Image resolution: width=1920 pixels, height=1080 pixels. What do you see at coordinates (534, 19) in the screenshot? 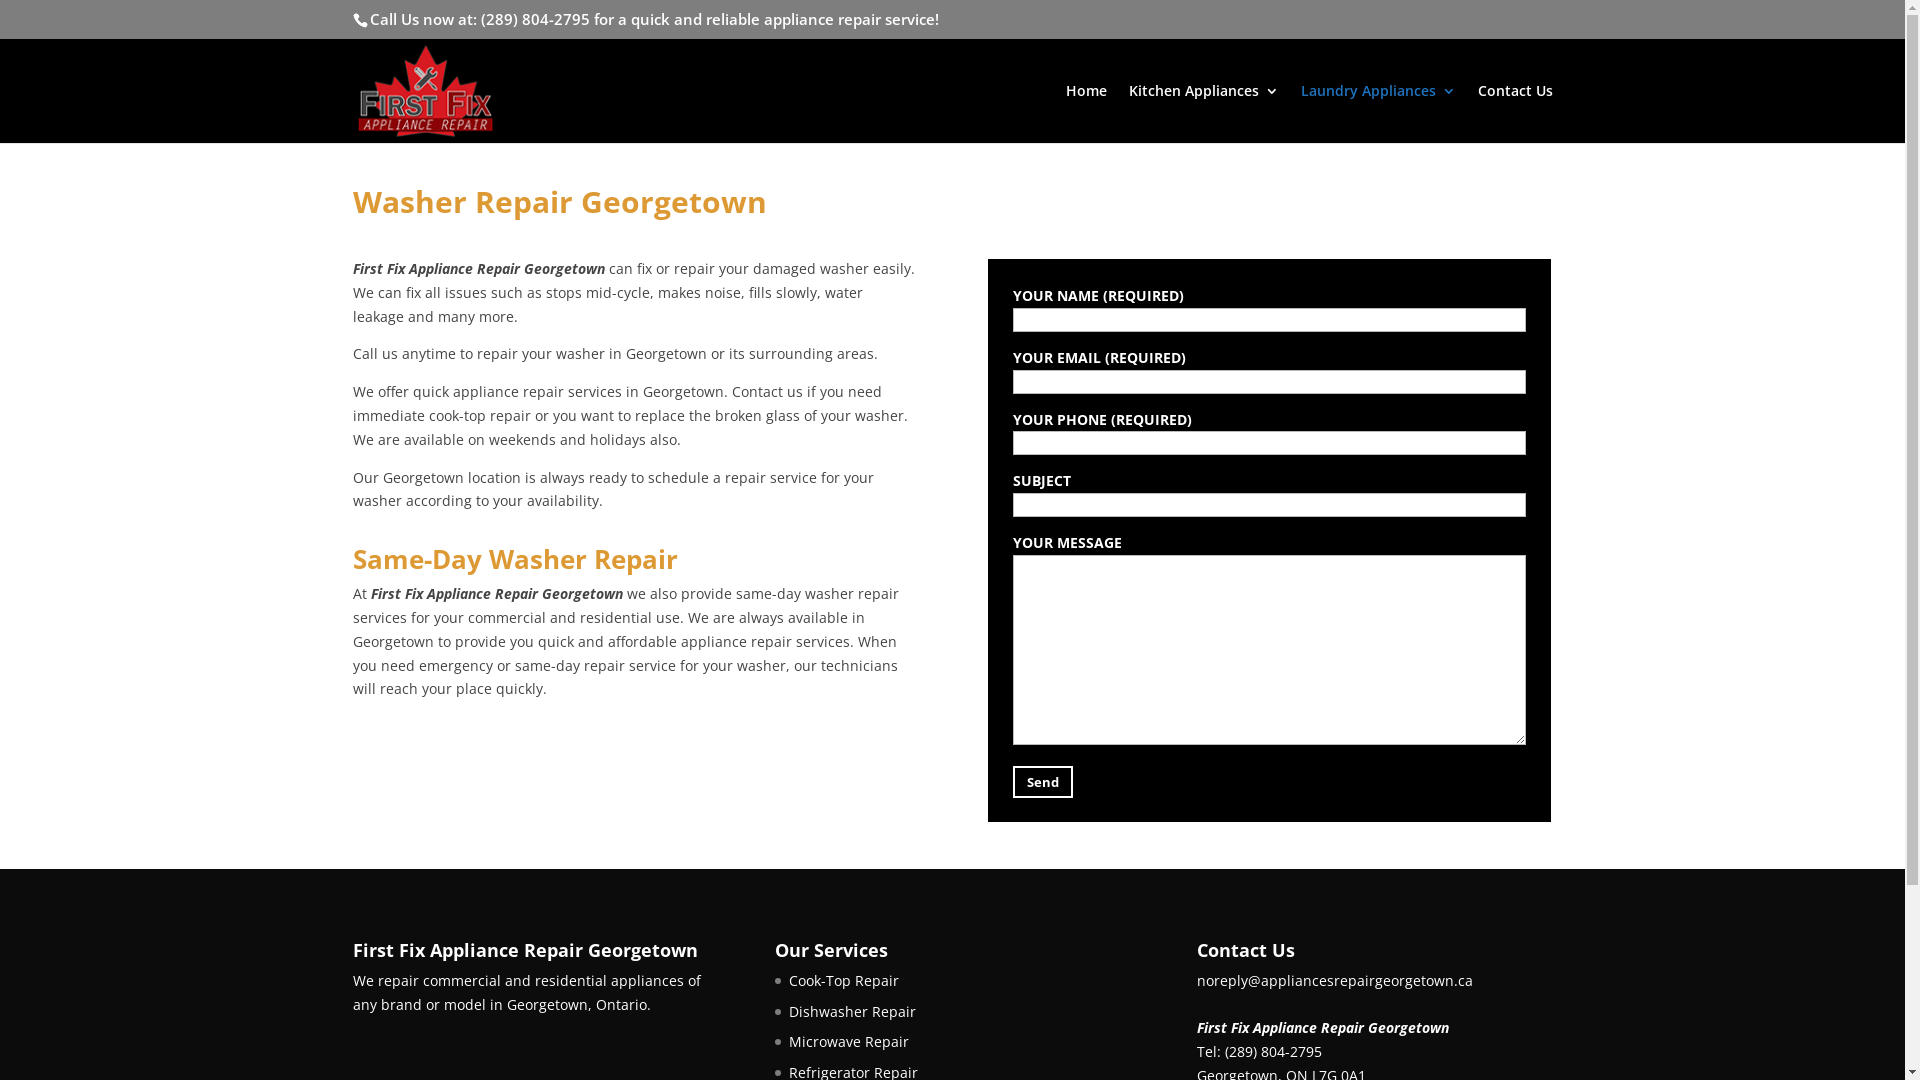
I see `(289) 804-2795` at bounding box center [534, 19].